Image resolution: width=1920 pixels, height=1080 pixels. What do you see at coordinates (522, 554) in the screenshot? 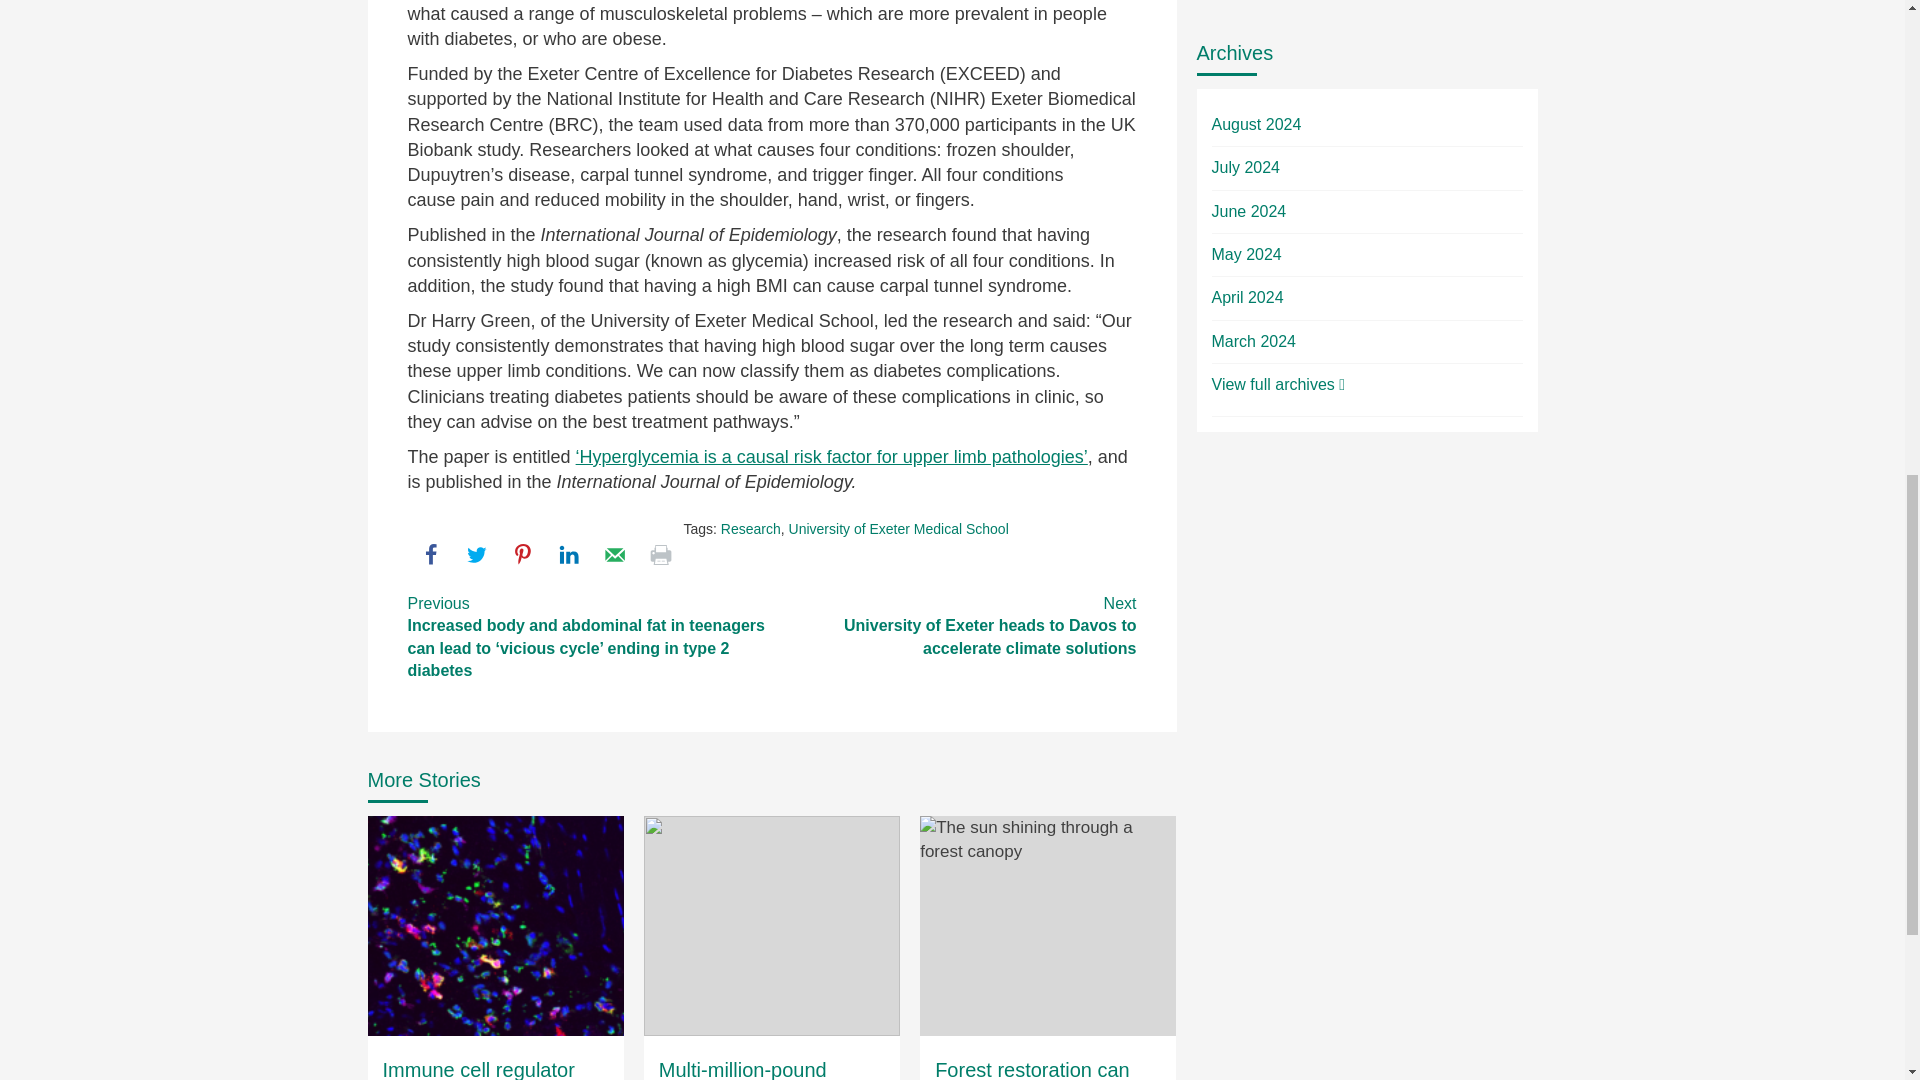
I see `Save to Pinterest` at bounding box center [522, 554].